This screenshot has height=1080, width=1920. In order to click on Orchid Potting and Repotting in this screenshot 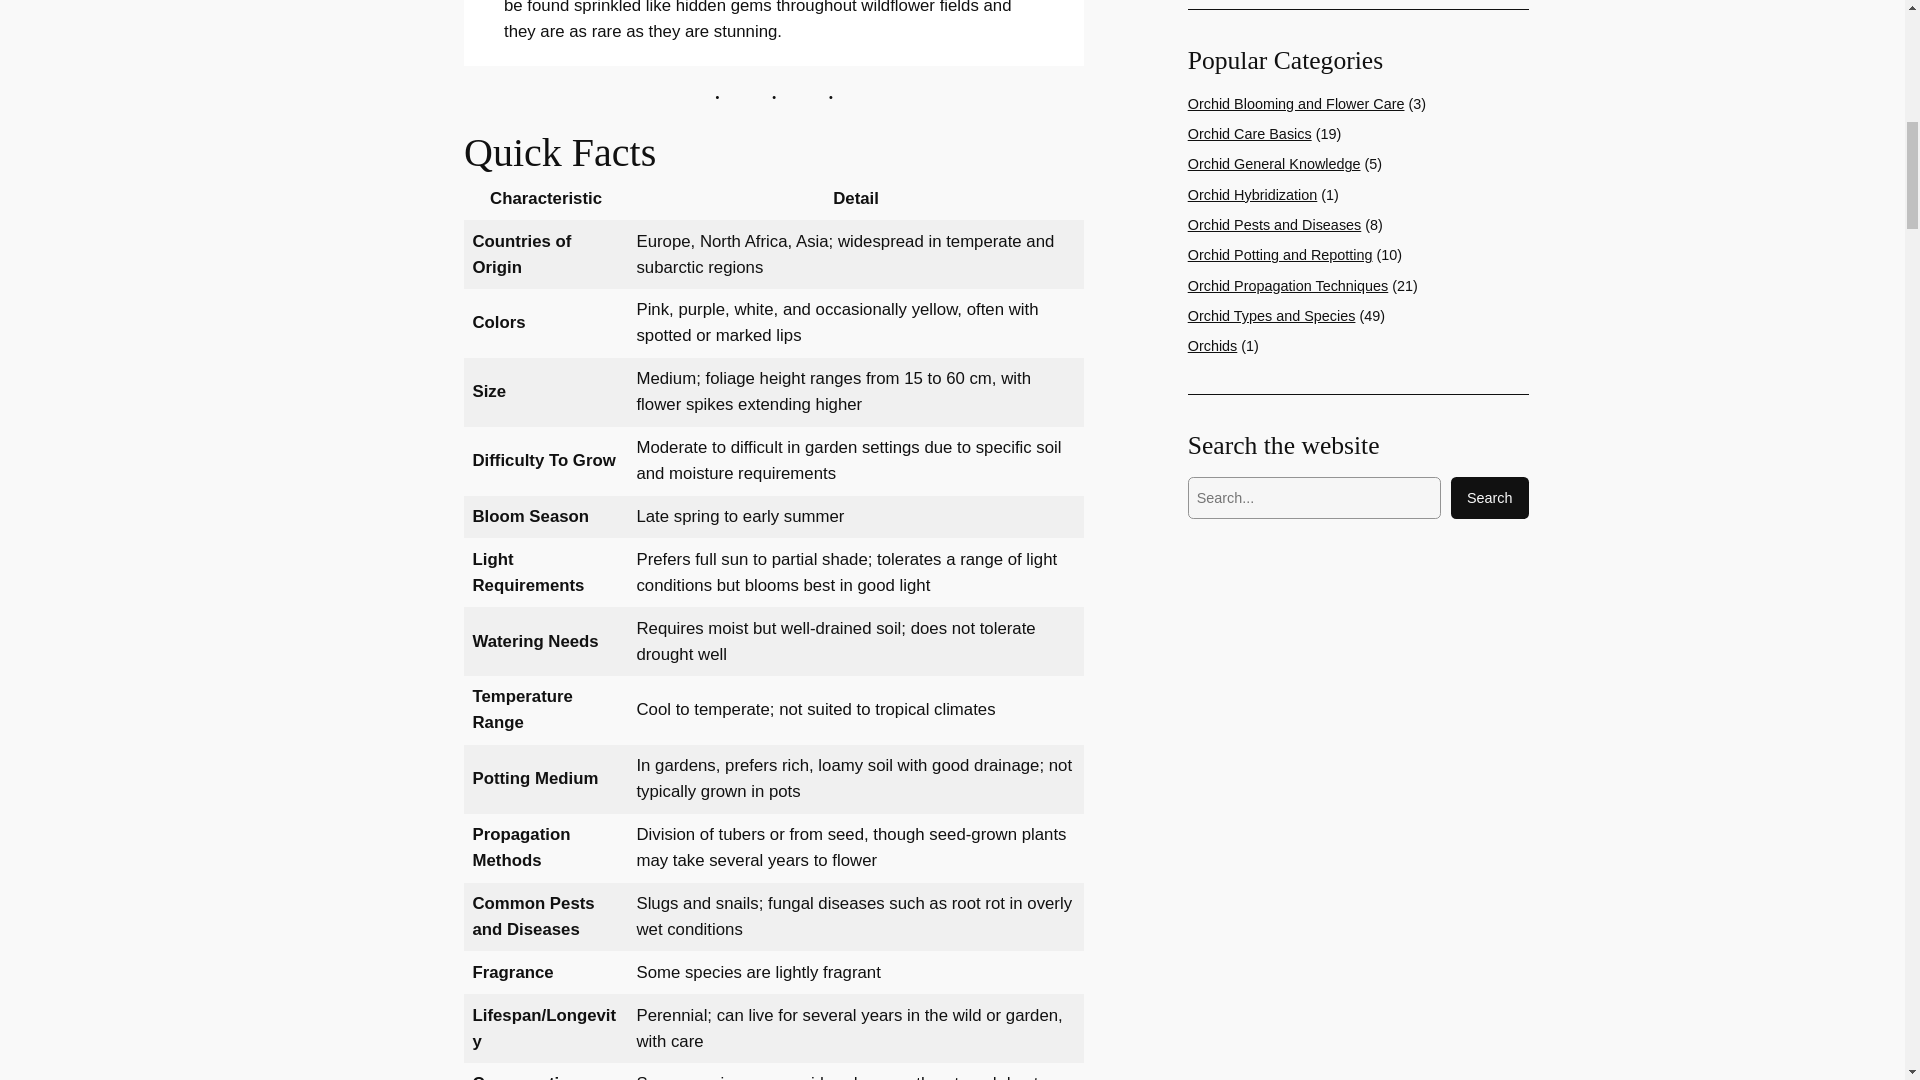, I will do `click(1280, 255)`.